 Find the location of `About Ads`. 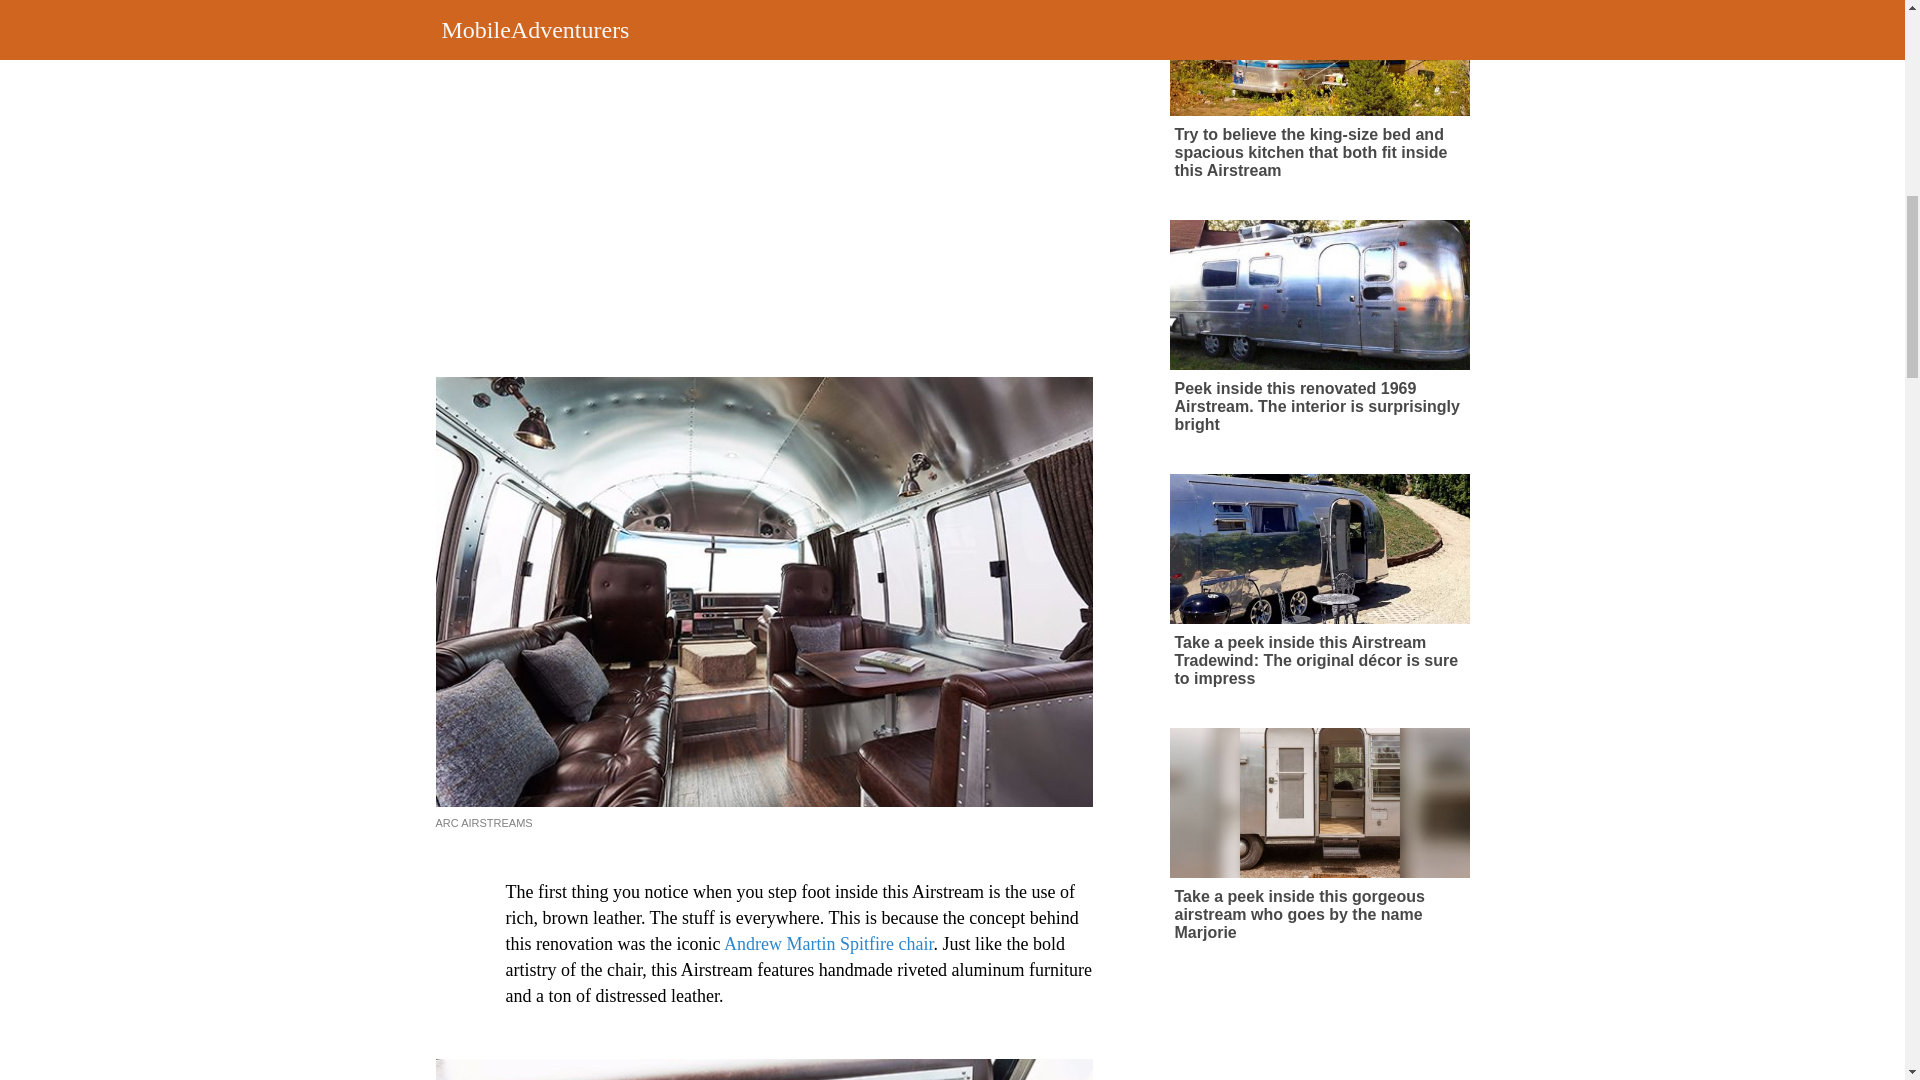

About Ads is located at coordinates (860, 82).